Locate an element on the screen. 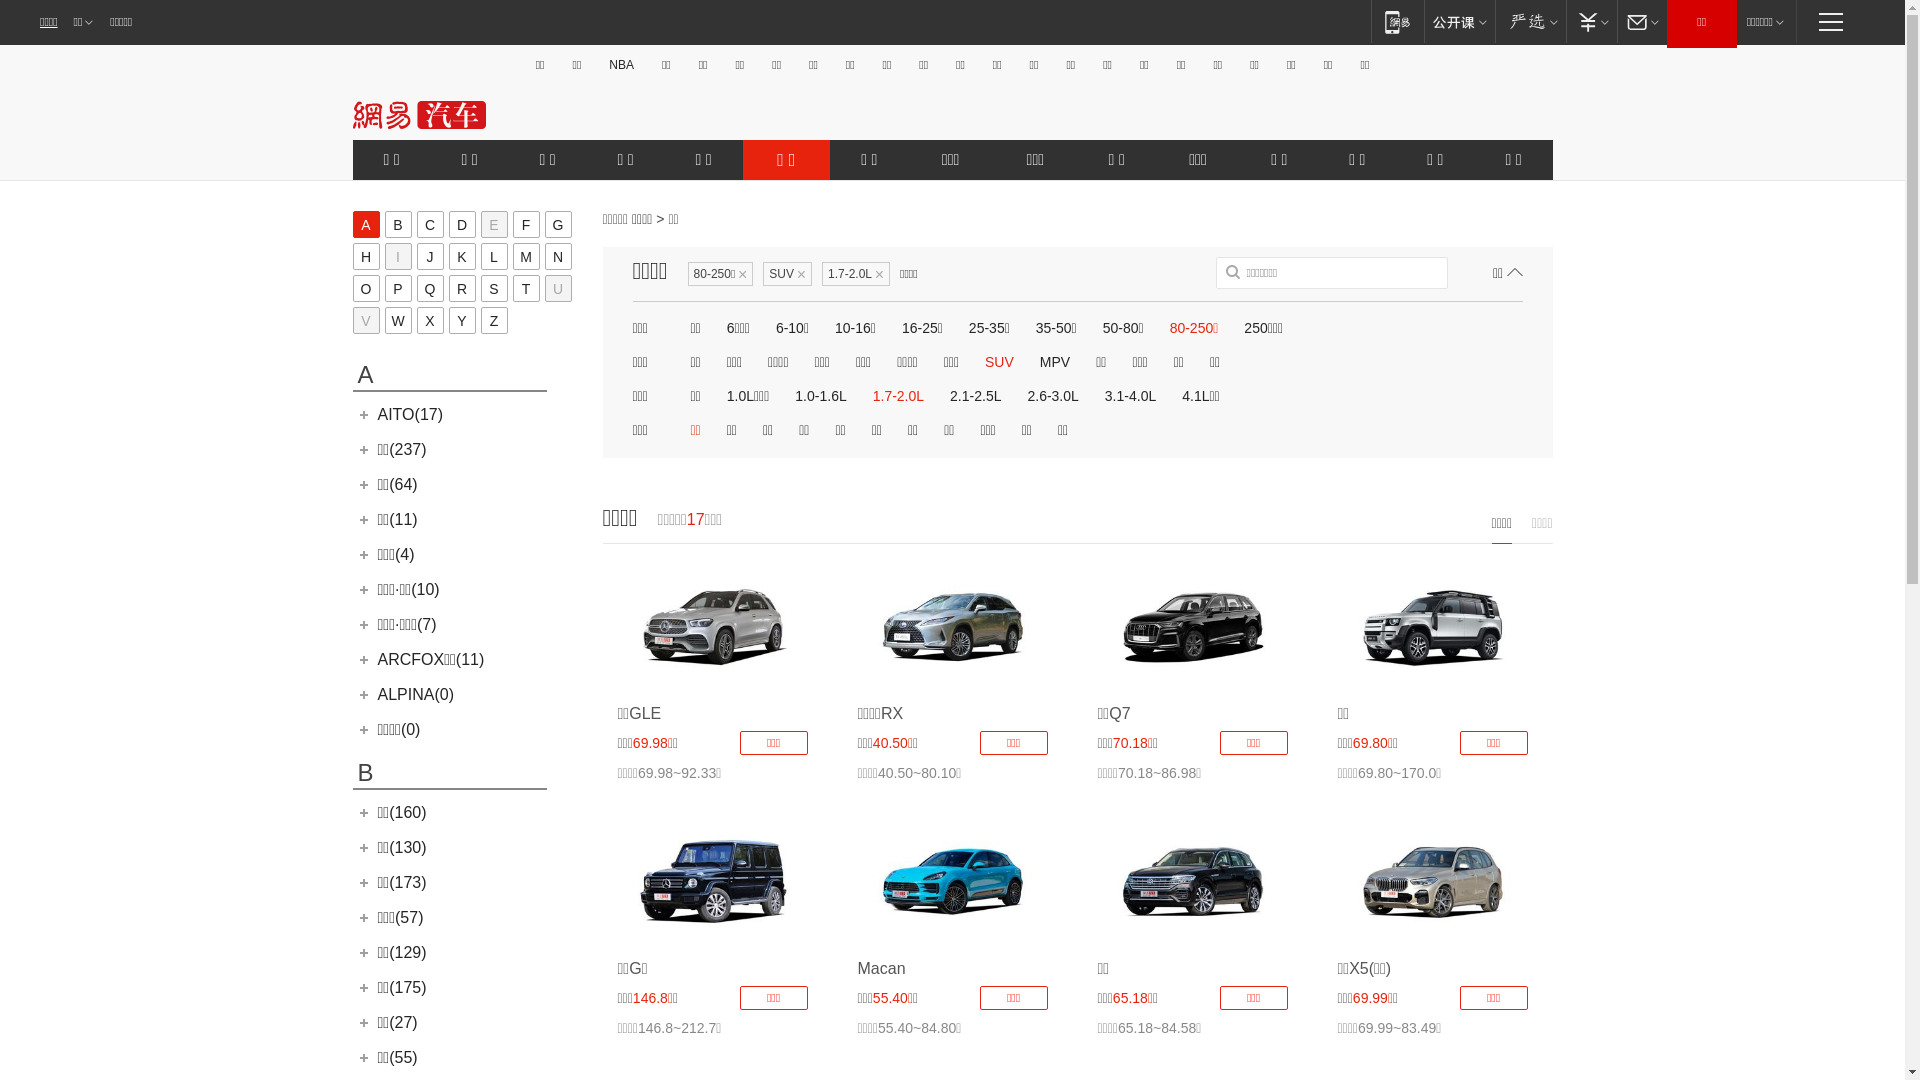 The width and height of the screenshot is (1920, 1080). 3.1-4.0L is located at coordinates (1130, 396).